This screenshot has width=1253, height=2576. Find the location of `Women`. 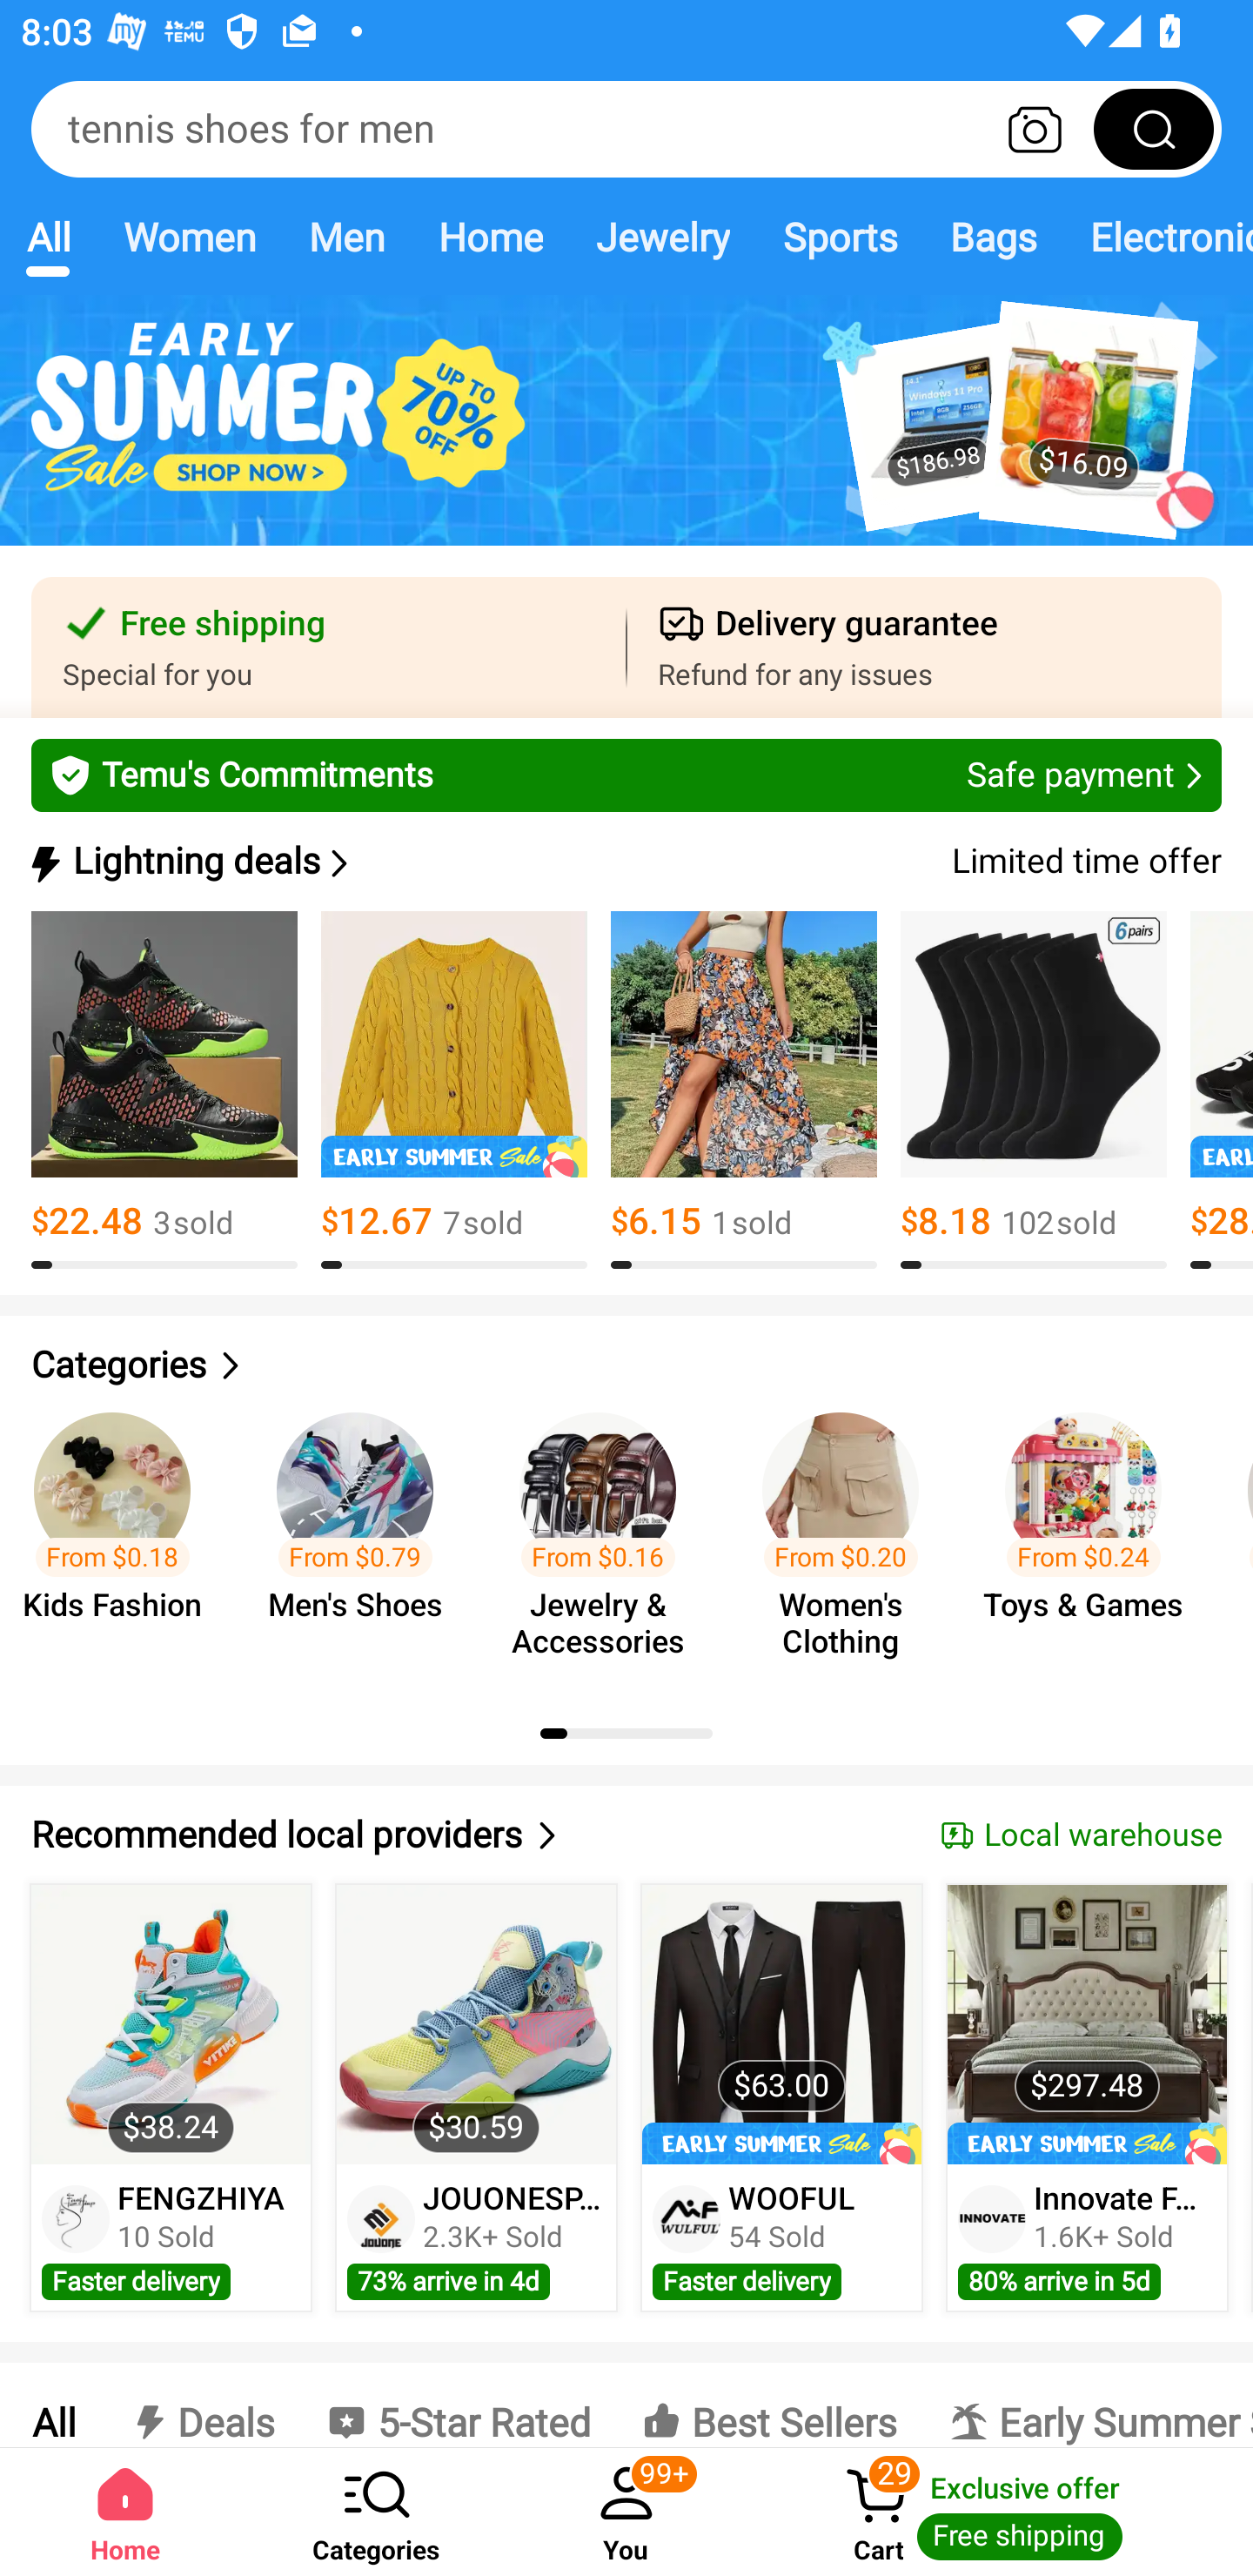

Women is located at coordinates (190, 237).